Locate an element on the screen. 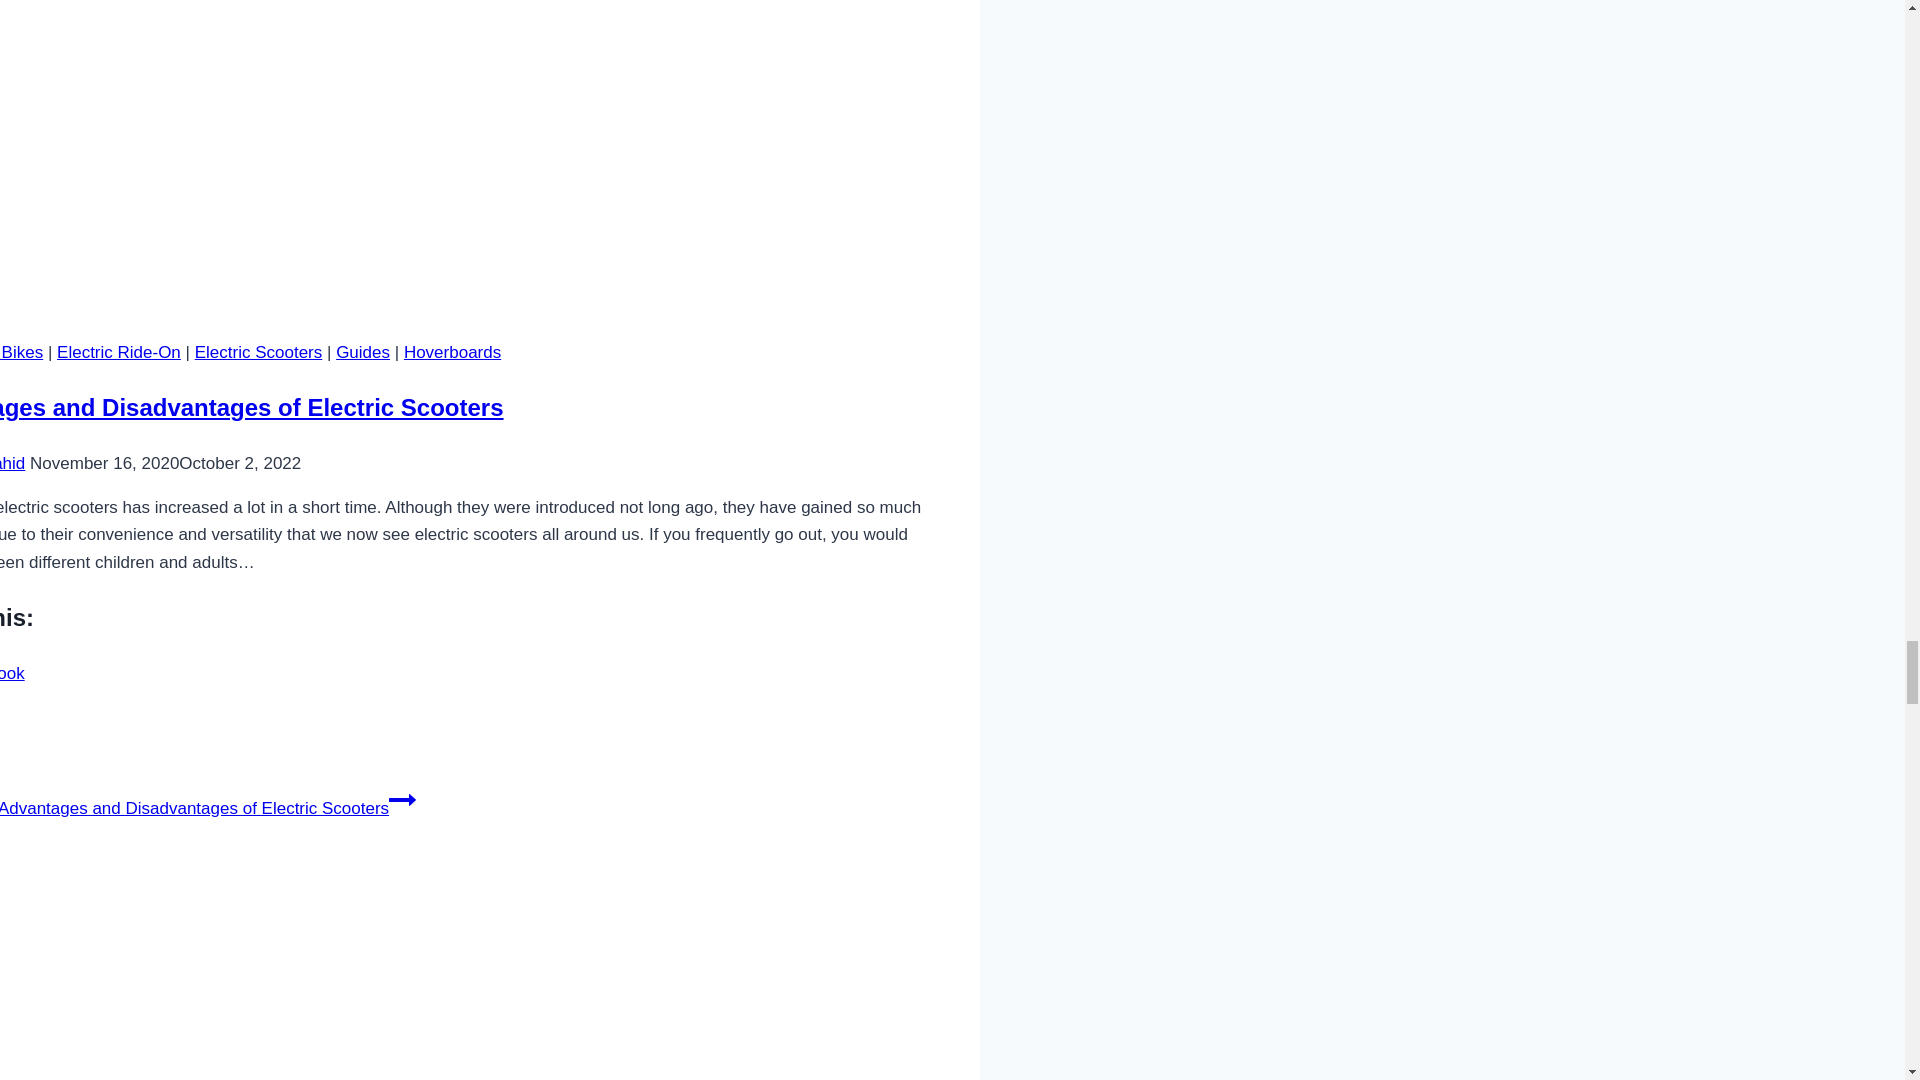 The width and height of the screenshot is (1920, 1080). Continue is located at coordinates (402, 800).